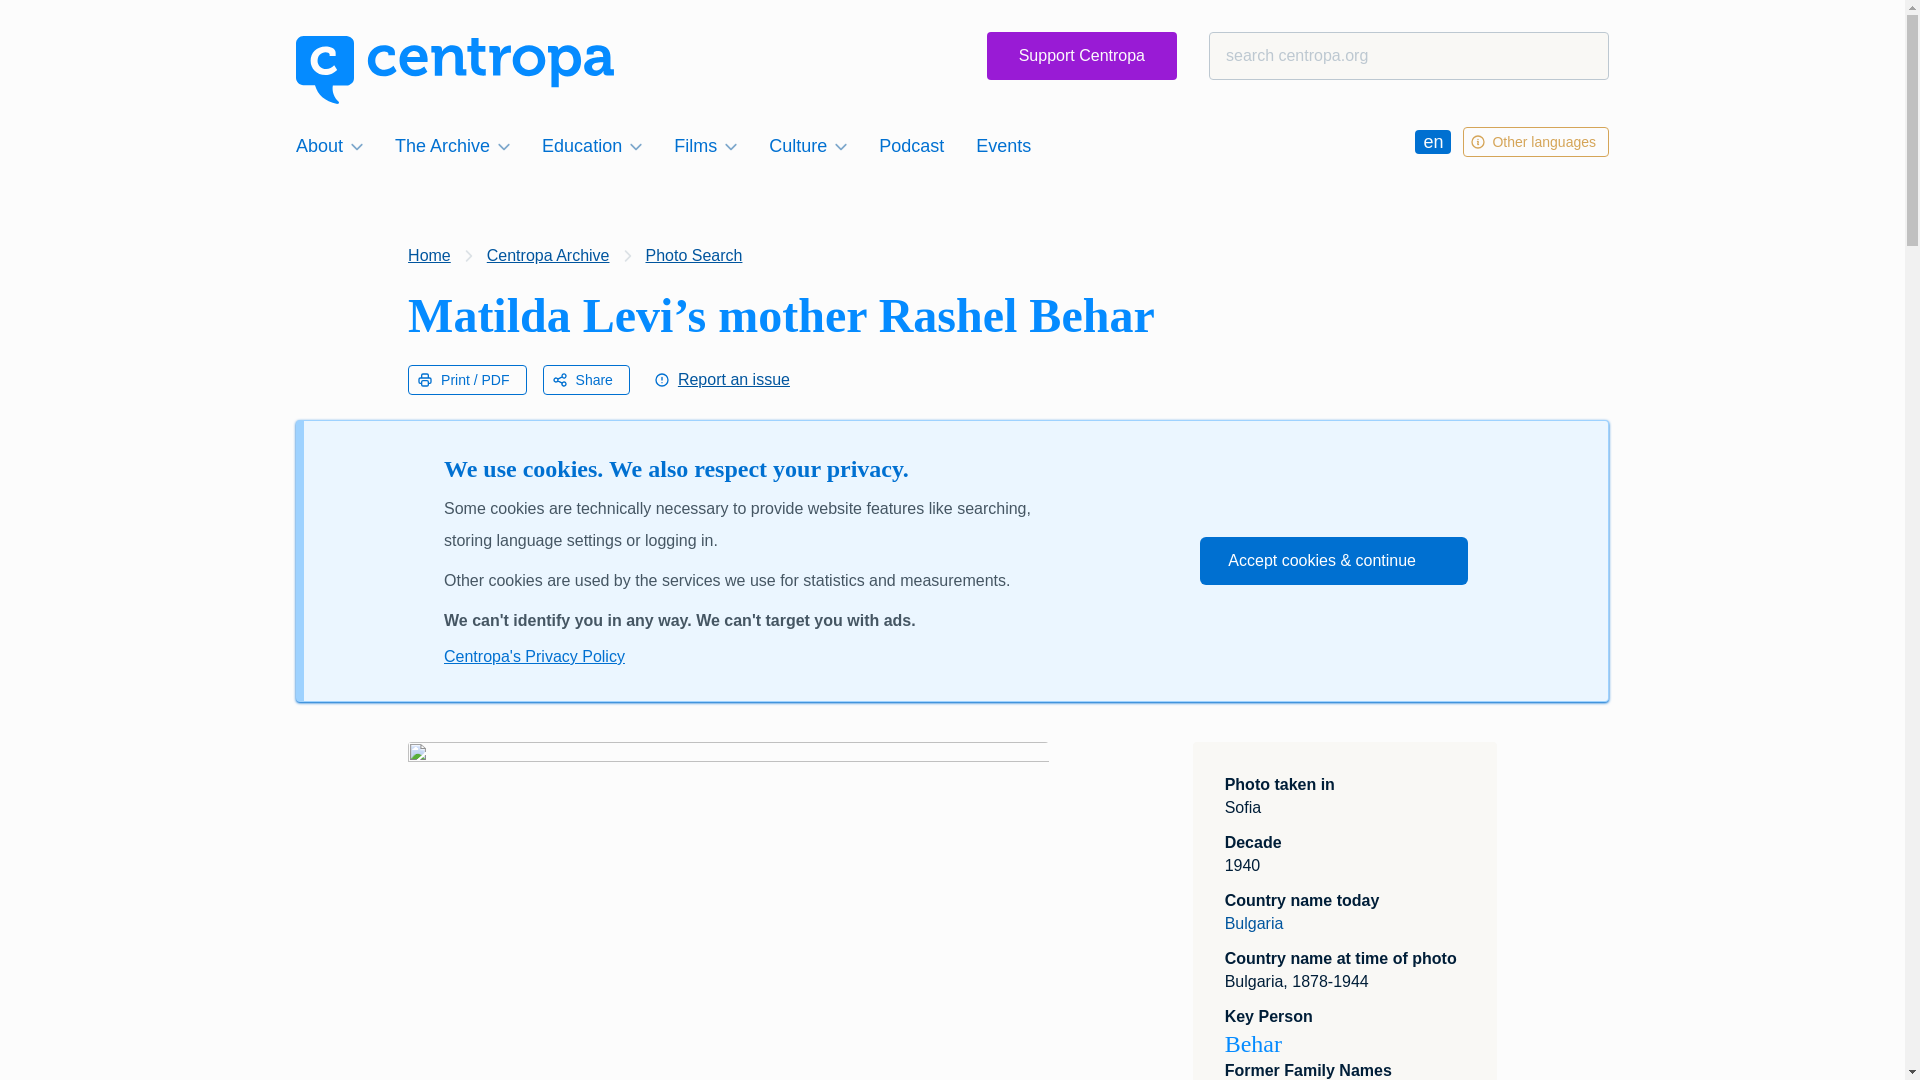  What do you see at coordinates (705, 145) in the screenshot?
I see `Films` at bounding box center [705, 145].